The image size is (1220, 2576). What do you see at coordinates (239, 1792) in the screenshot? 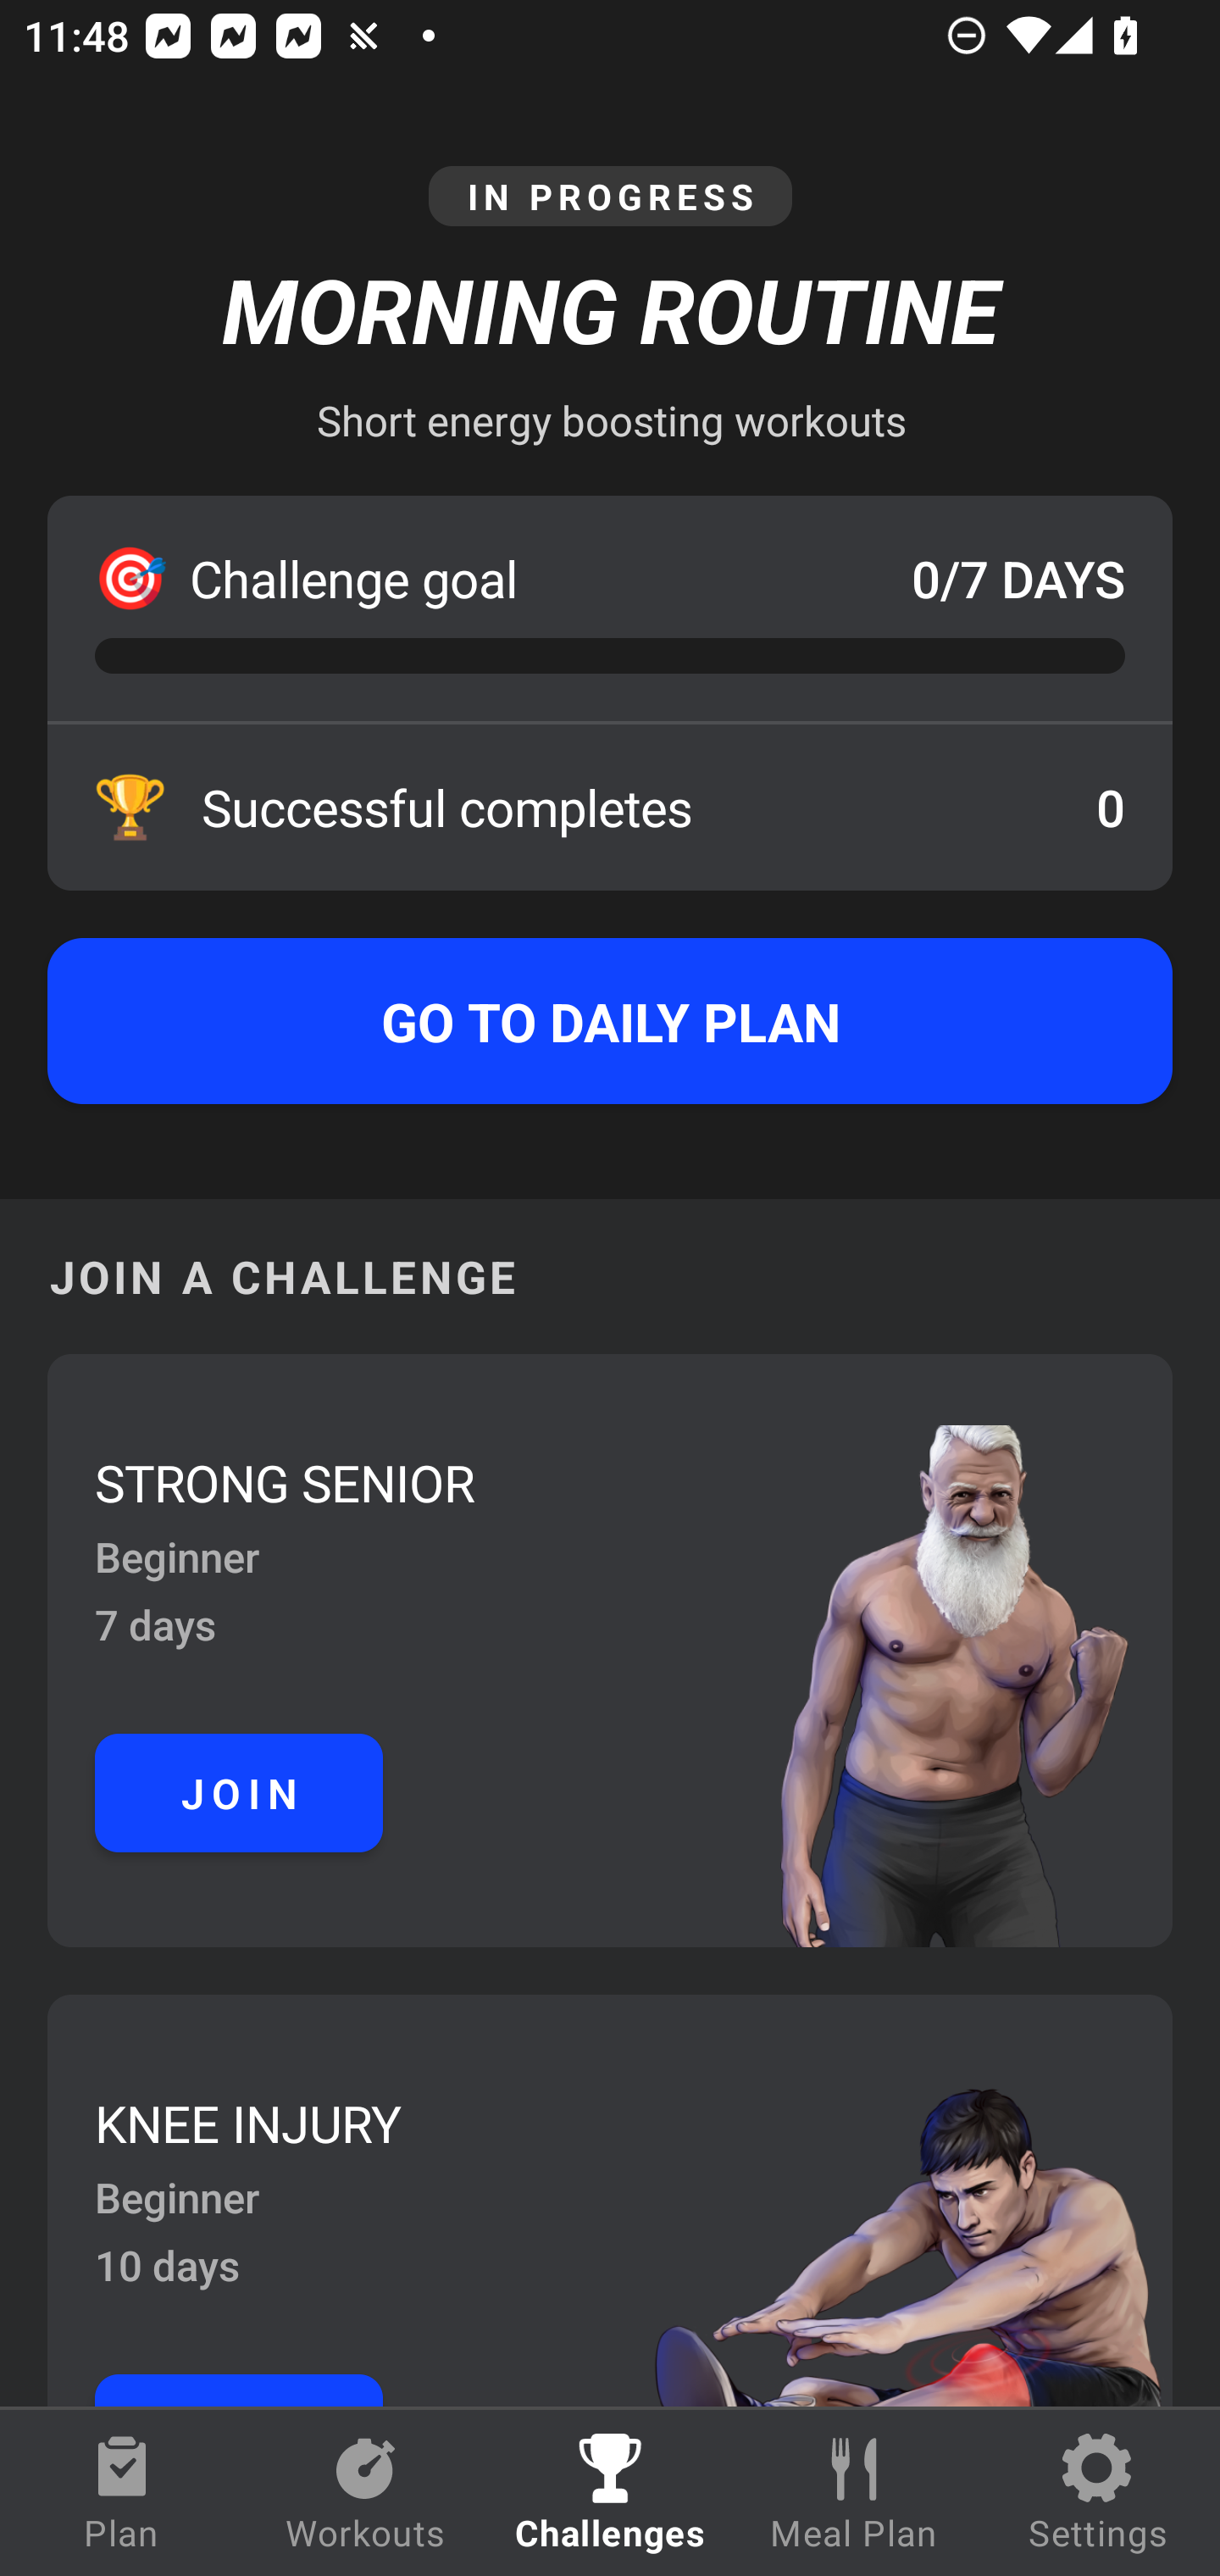
I see `JOIN` at bounding box center [239, 1792].